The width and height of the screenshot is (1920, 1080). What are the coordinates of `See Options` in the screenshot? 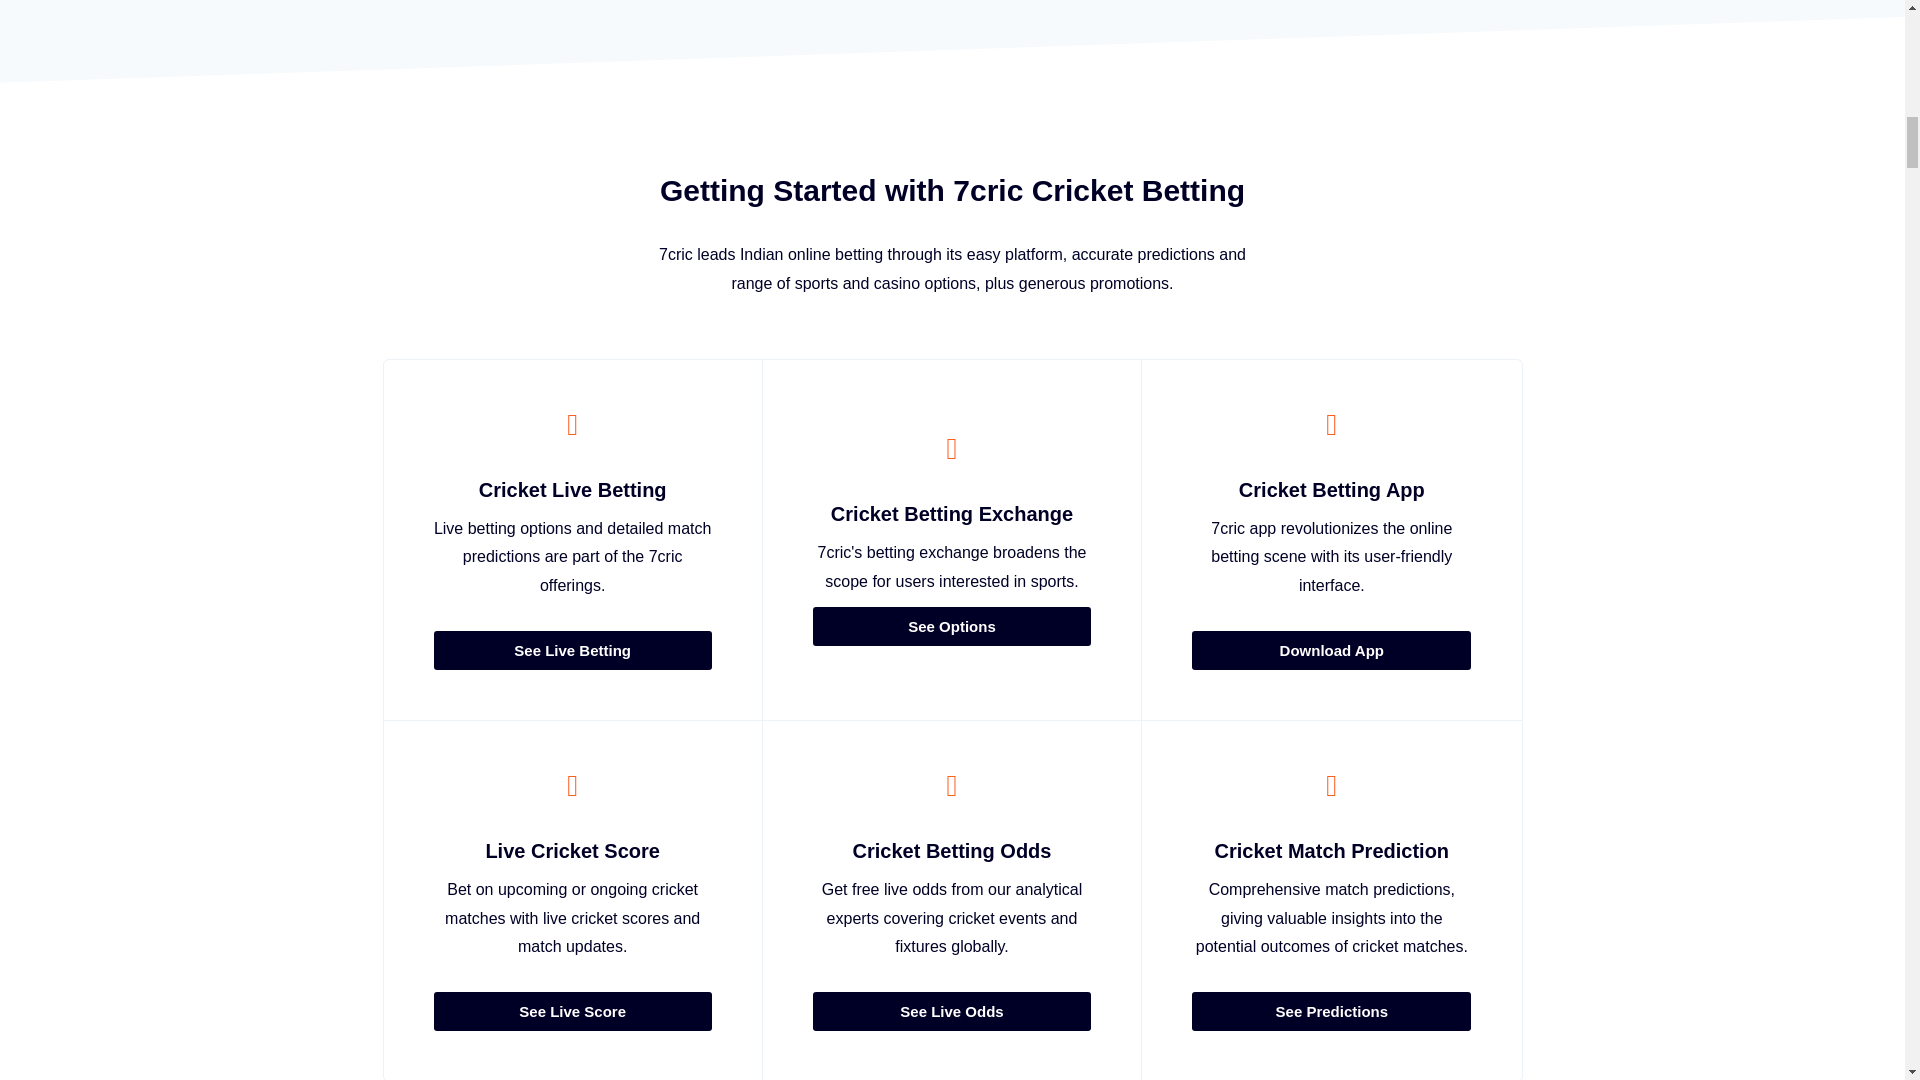 It's located at (951, 626).